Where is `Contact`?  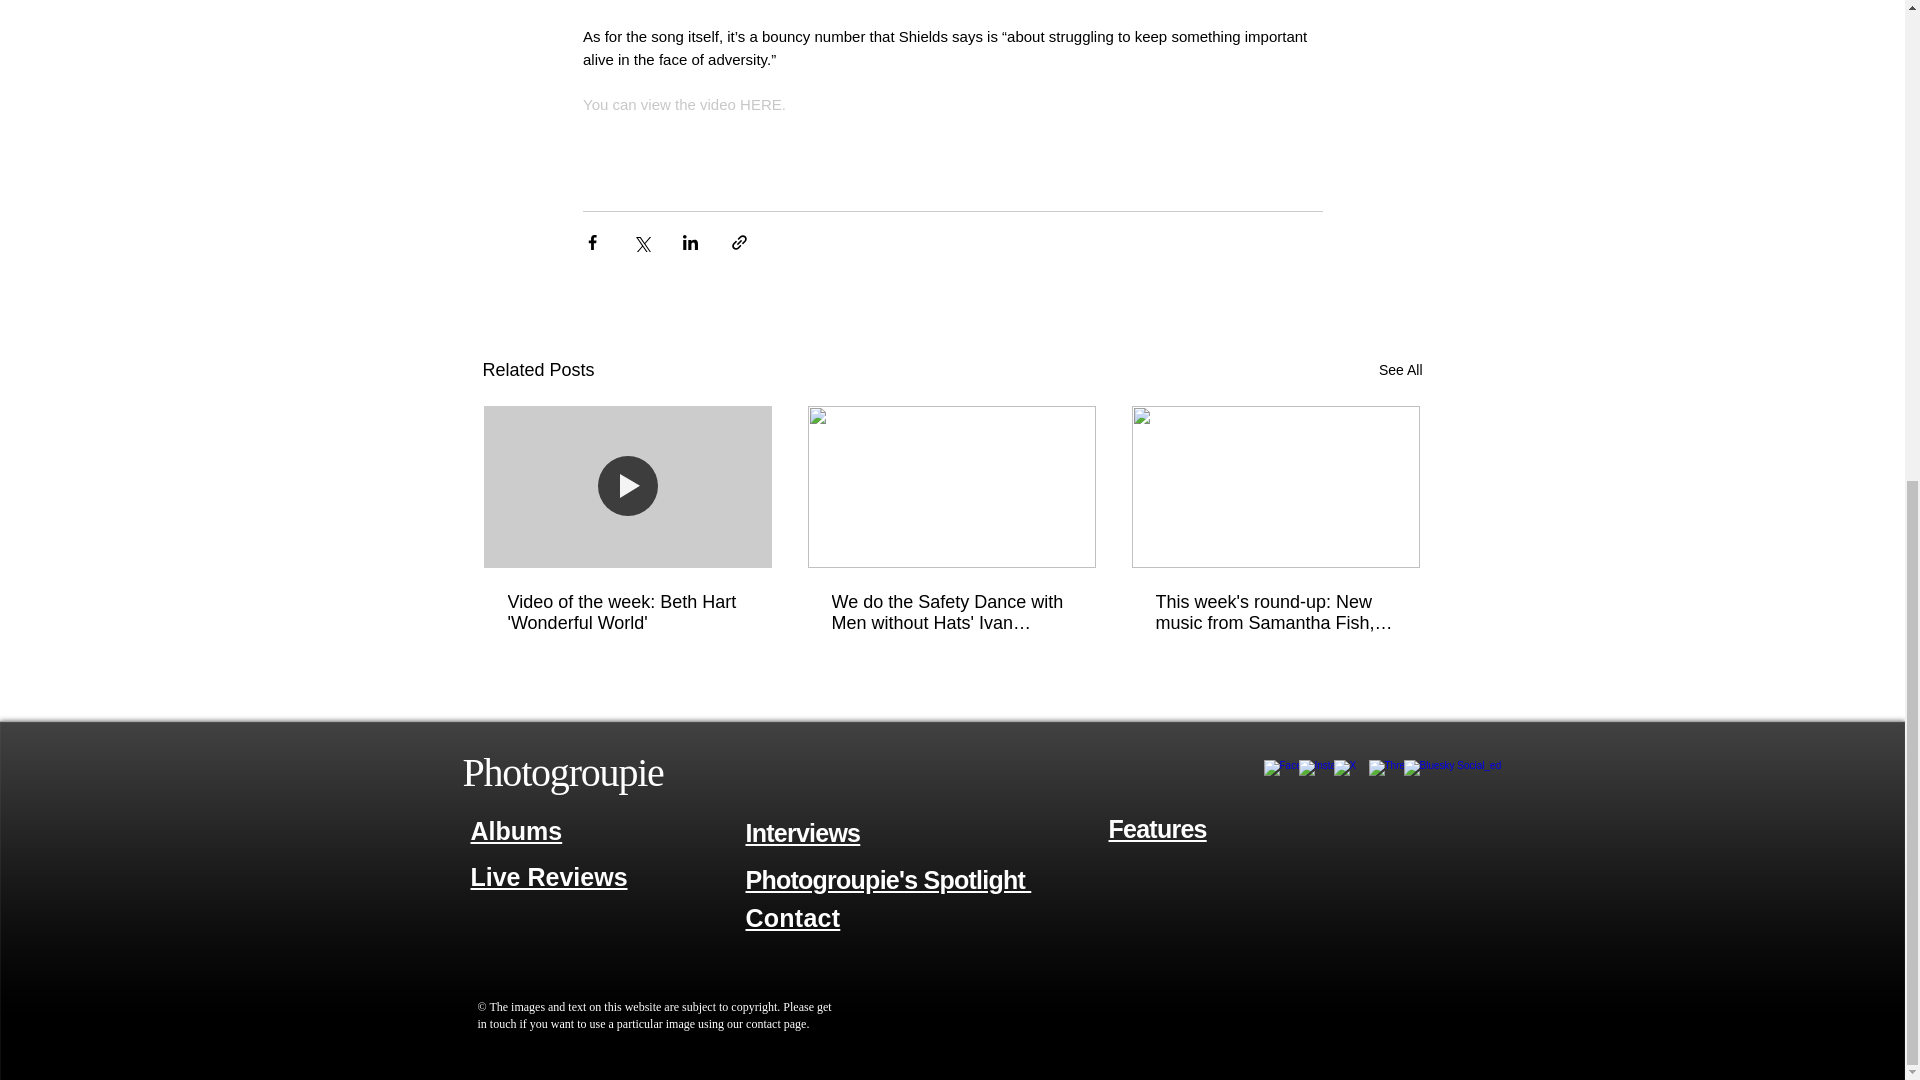 Contact is located at coordinates (793, 918).